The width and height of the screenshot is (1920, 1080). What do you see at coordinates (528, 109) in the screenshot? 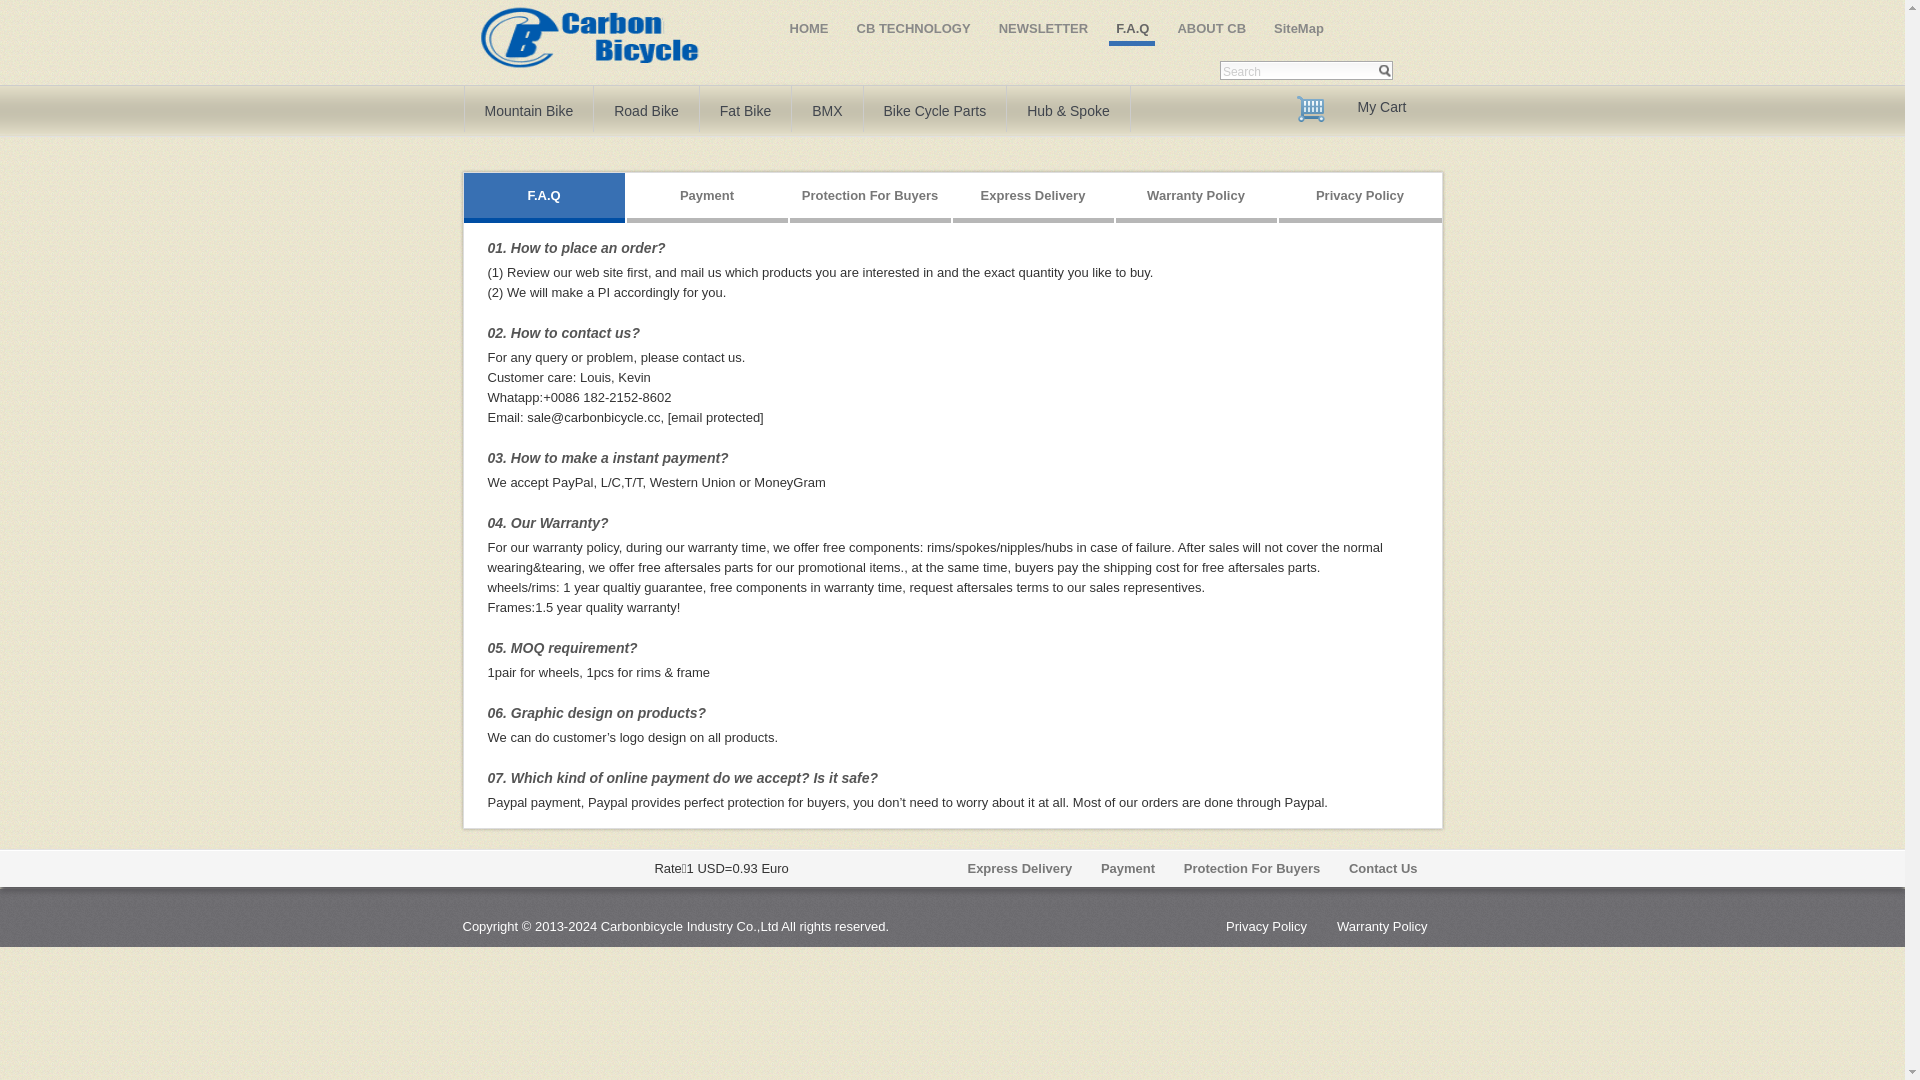
I see `Mountain Bike` at bounding box center [528, 109].